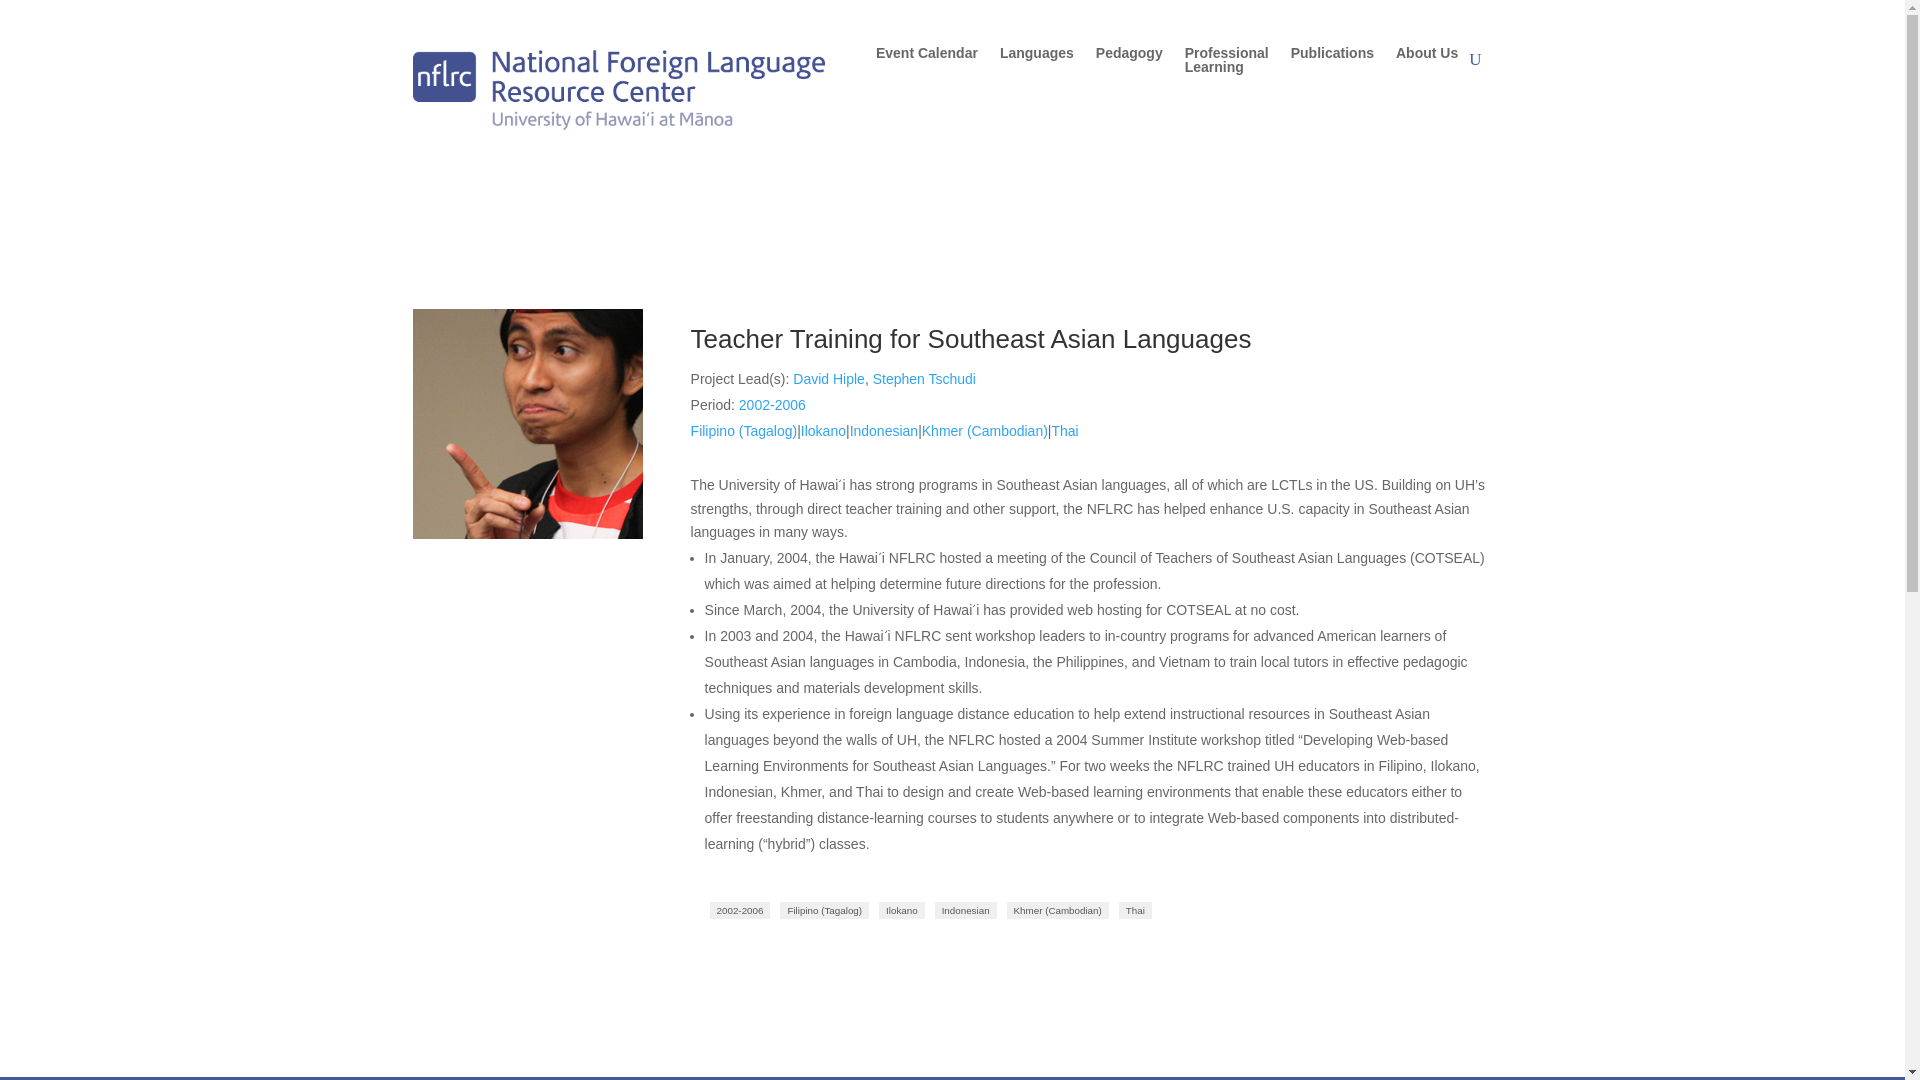 This screenshot has width=1920, height=1080. I want to click on About Us, so click(1426, 64).